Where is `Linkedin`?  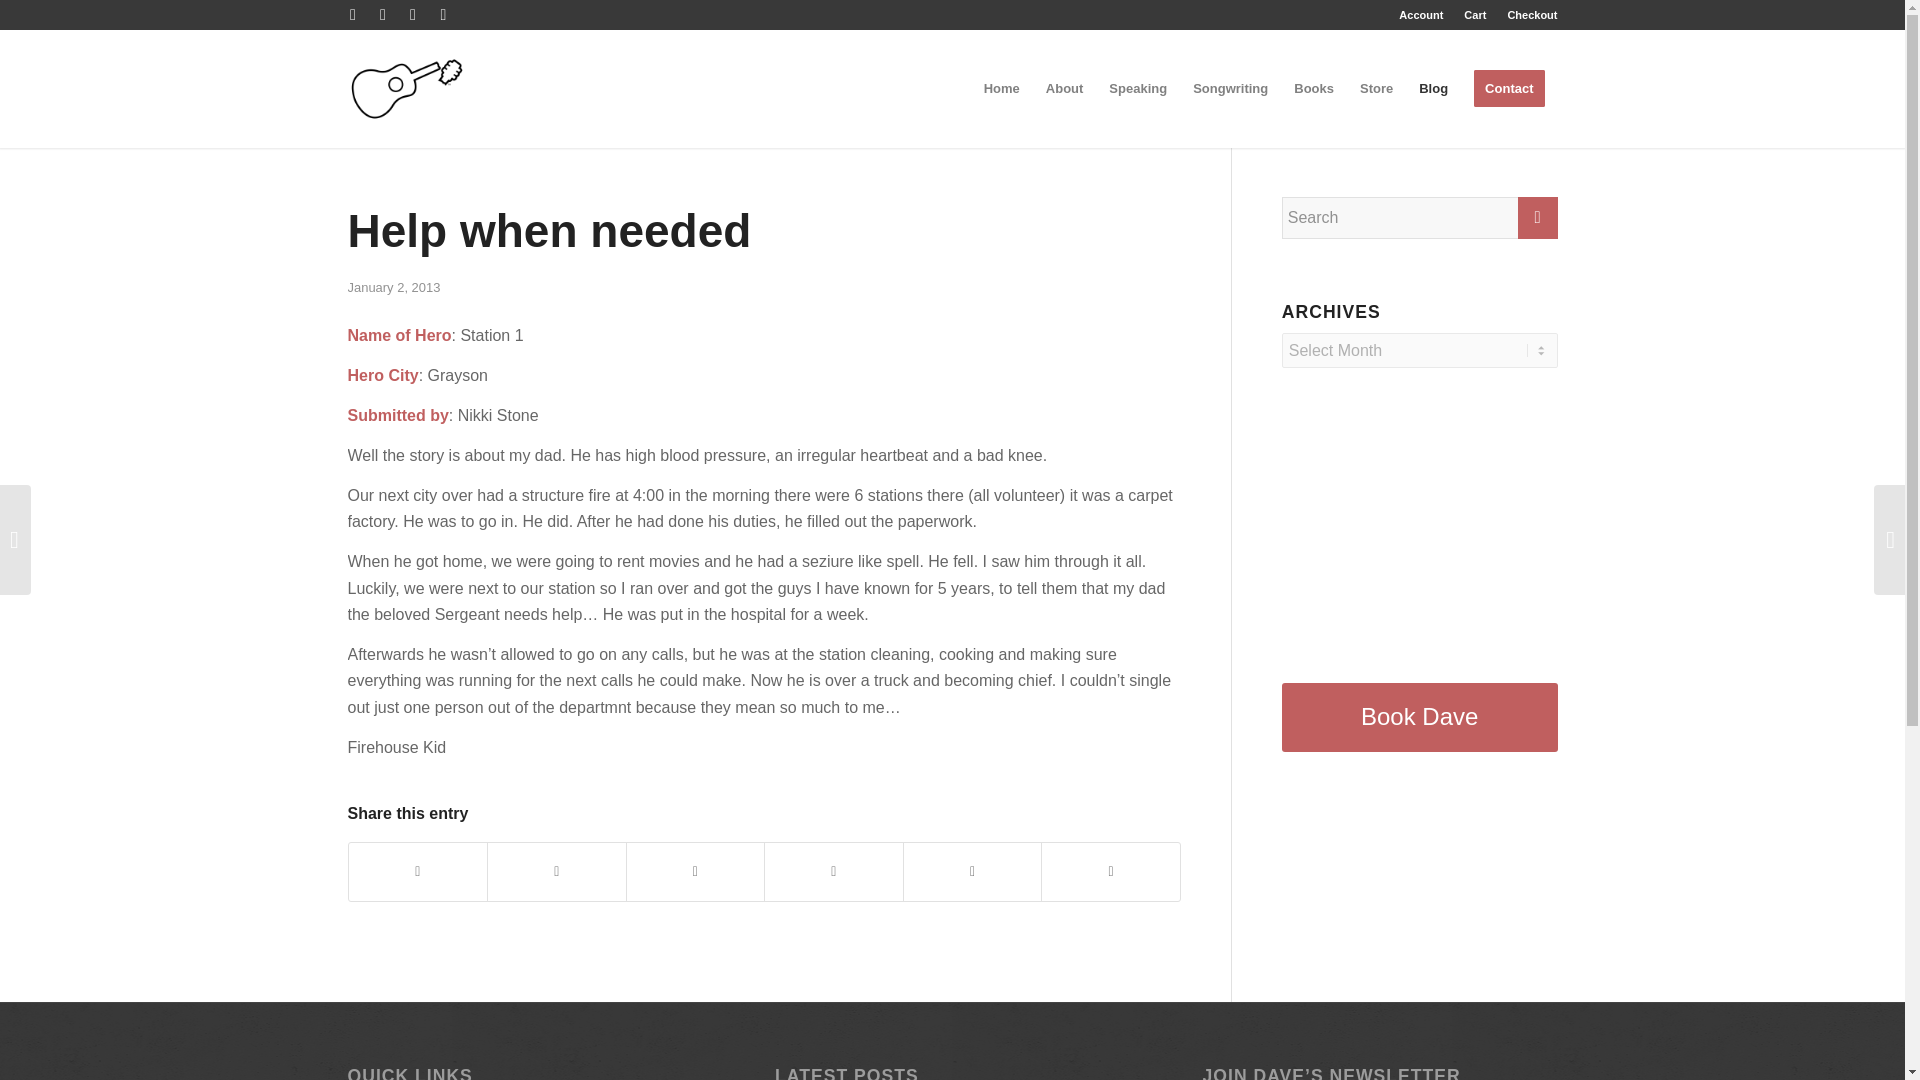 Linkedin is located at coordinates (412, 15).